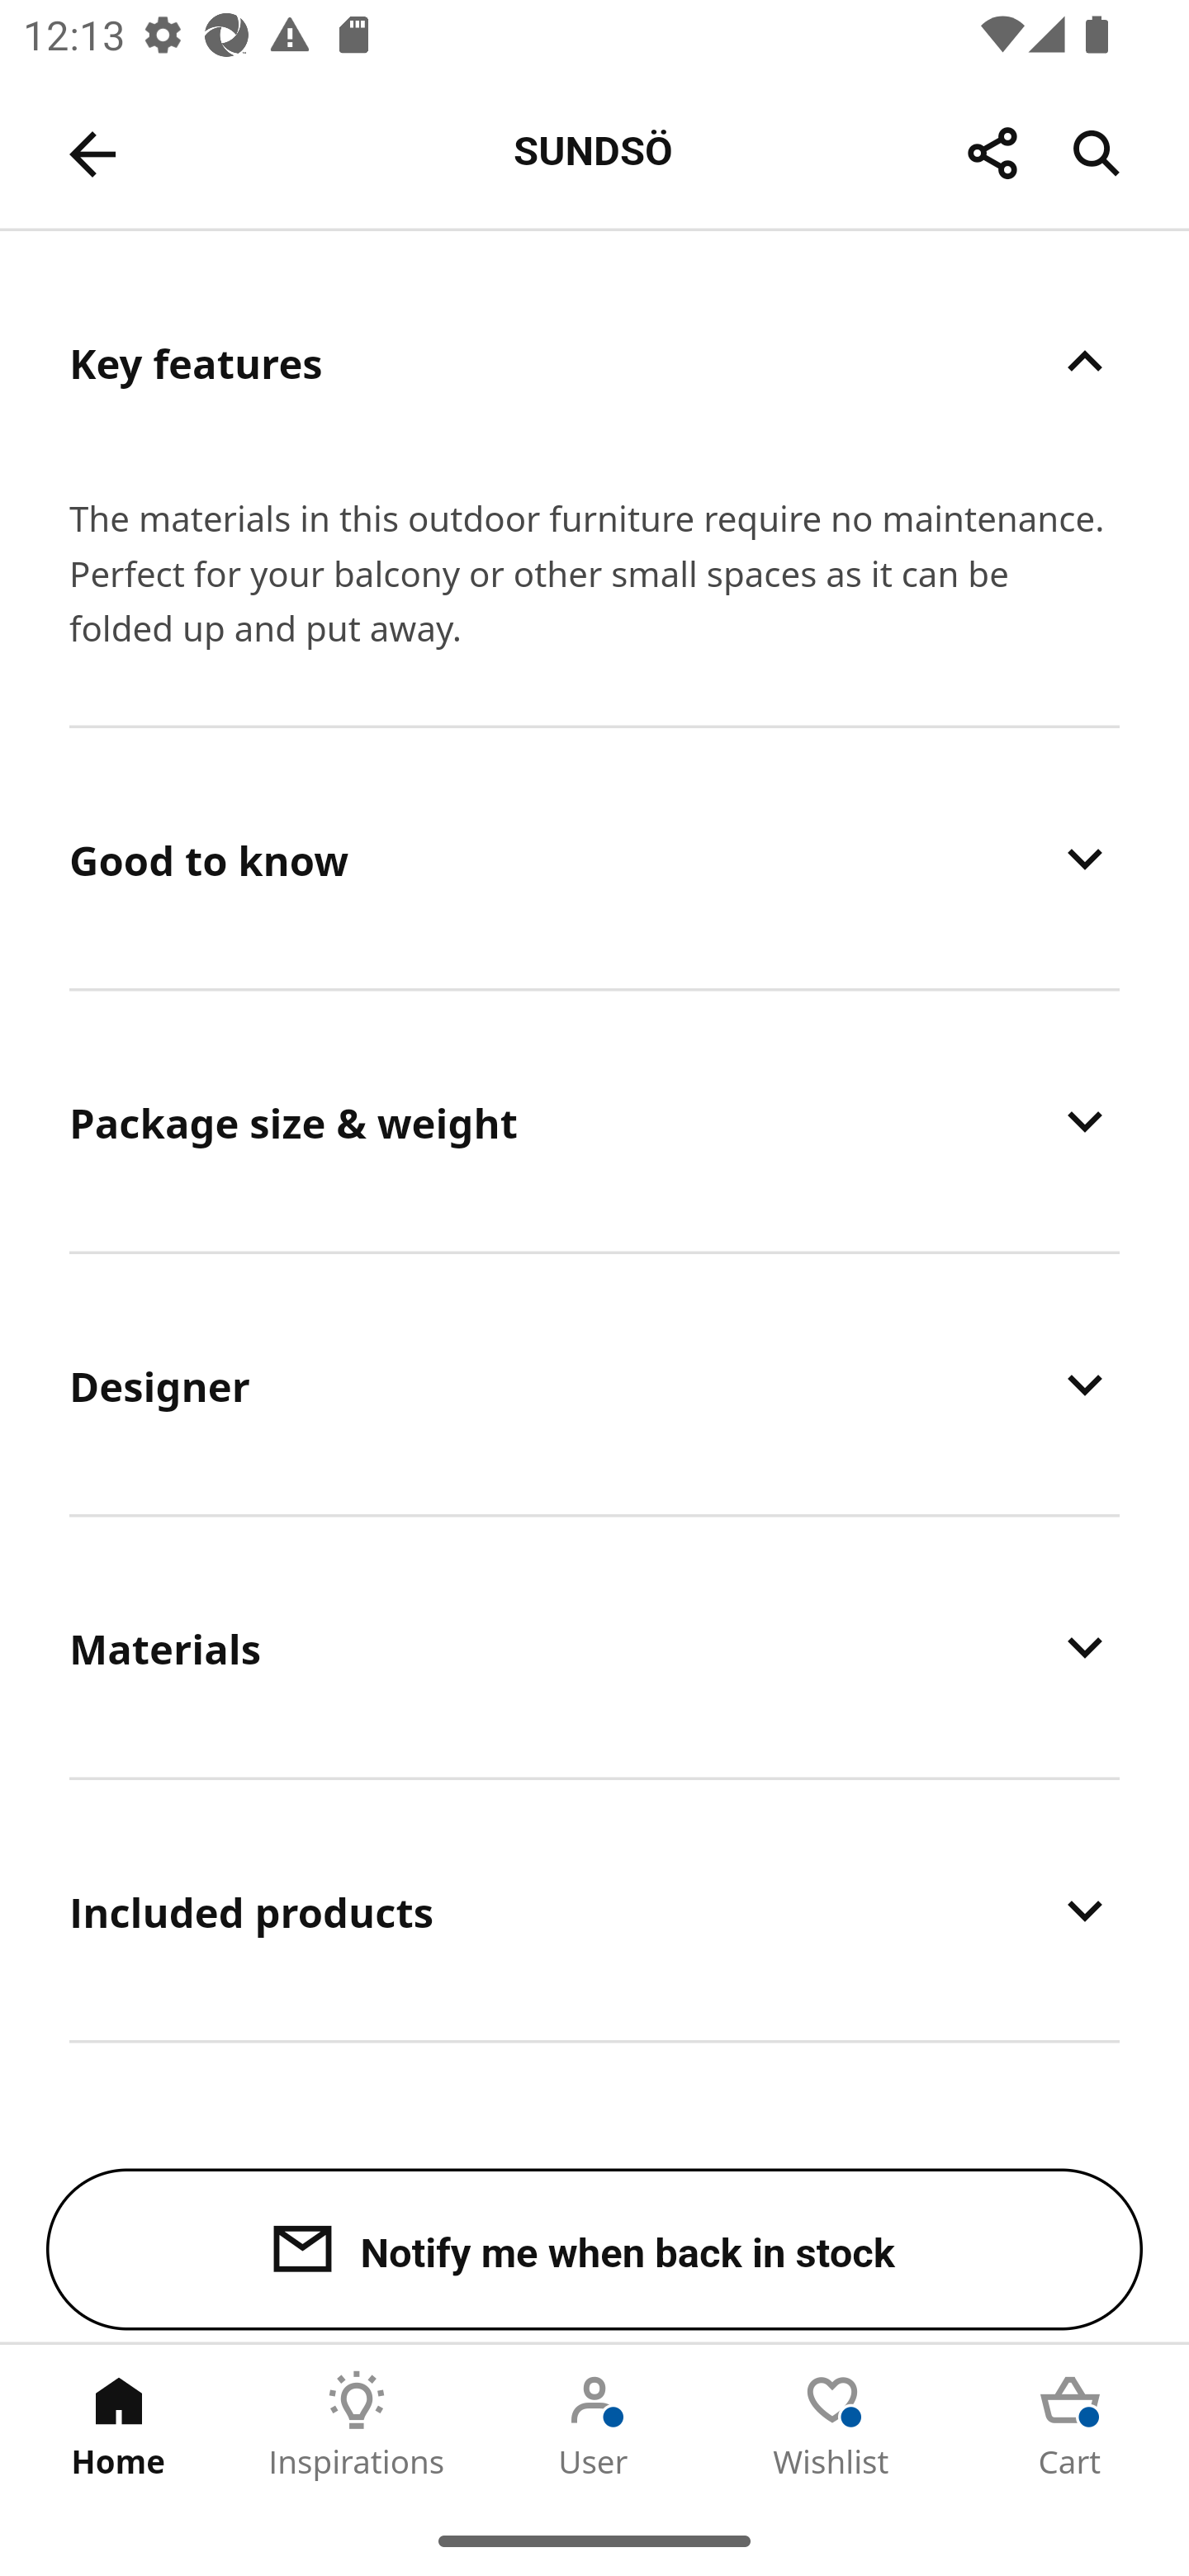  I want to click on Home
Tab 1 of 5, so click(119, 2425).